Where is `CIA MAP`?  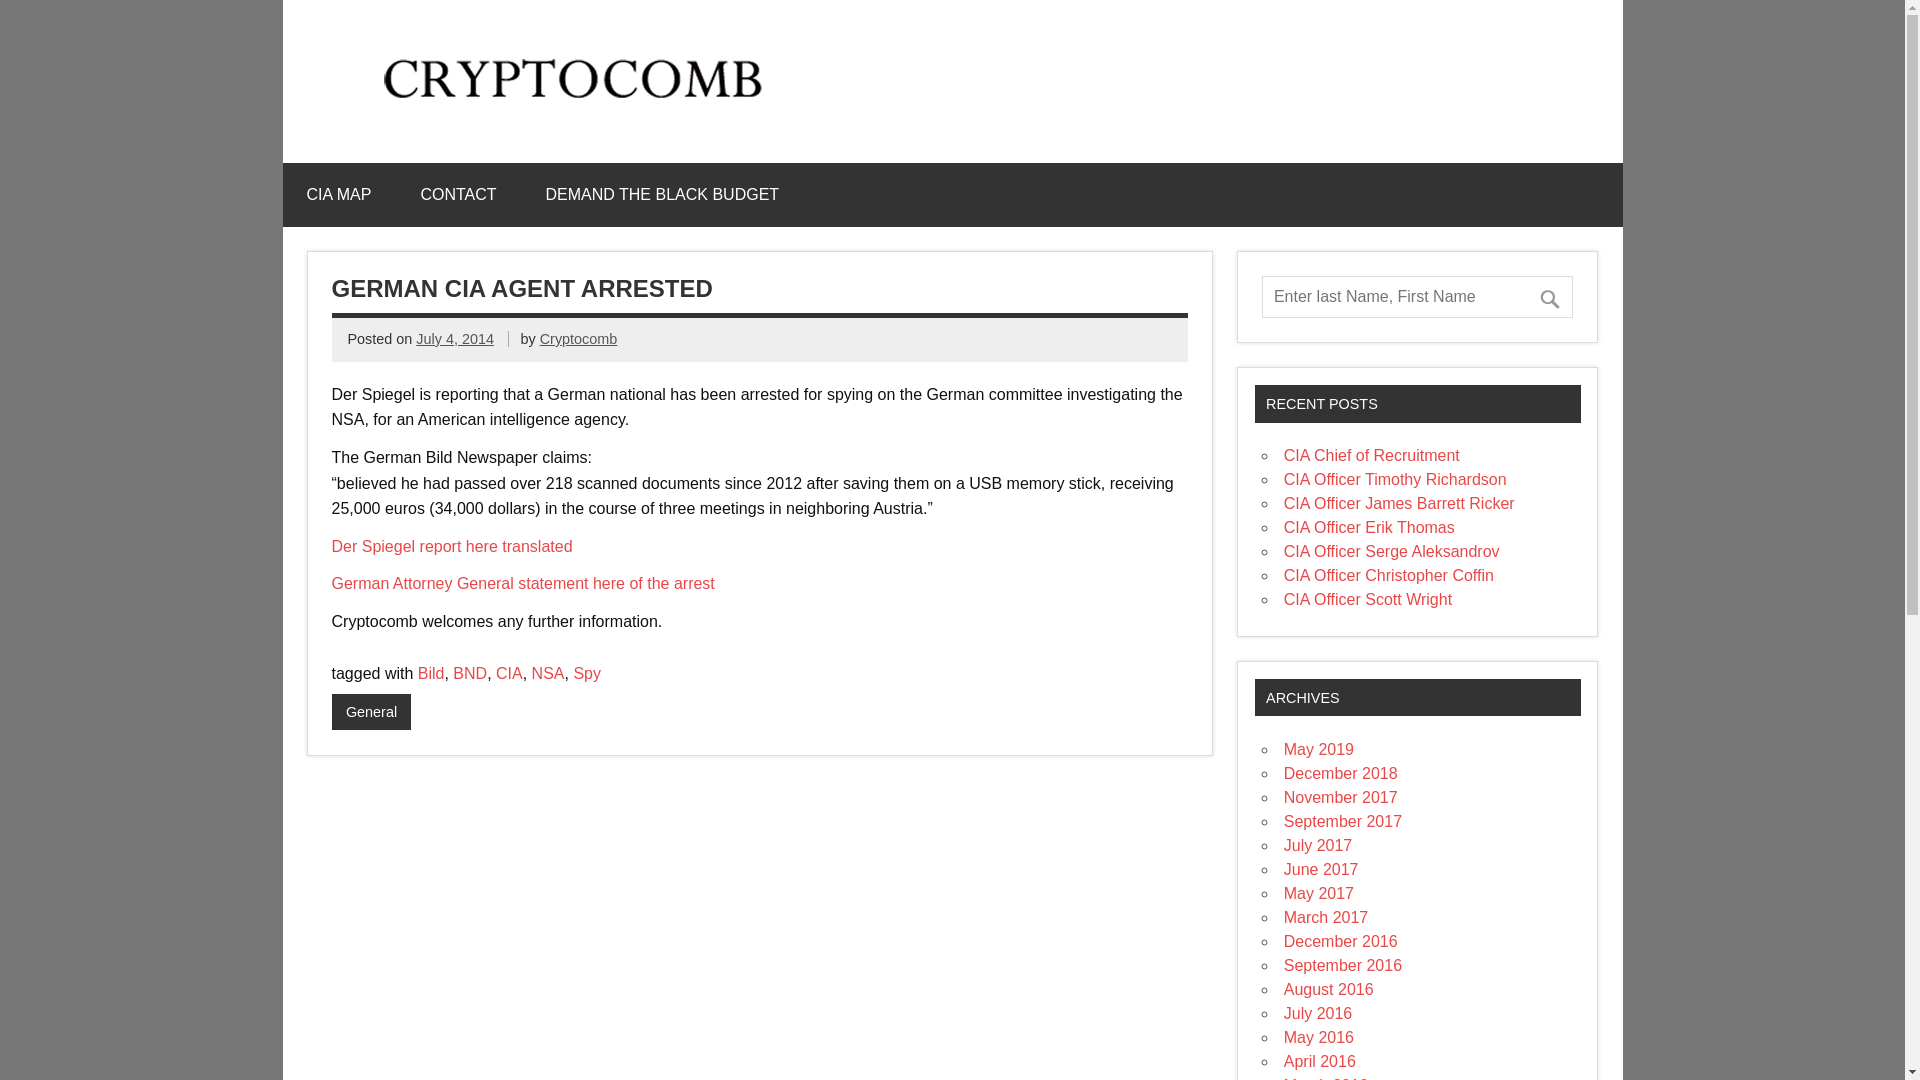
CIA MAP is located at coordinates (338, 194).